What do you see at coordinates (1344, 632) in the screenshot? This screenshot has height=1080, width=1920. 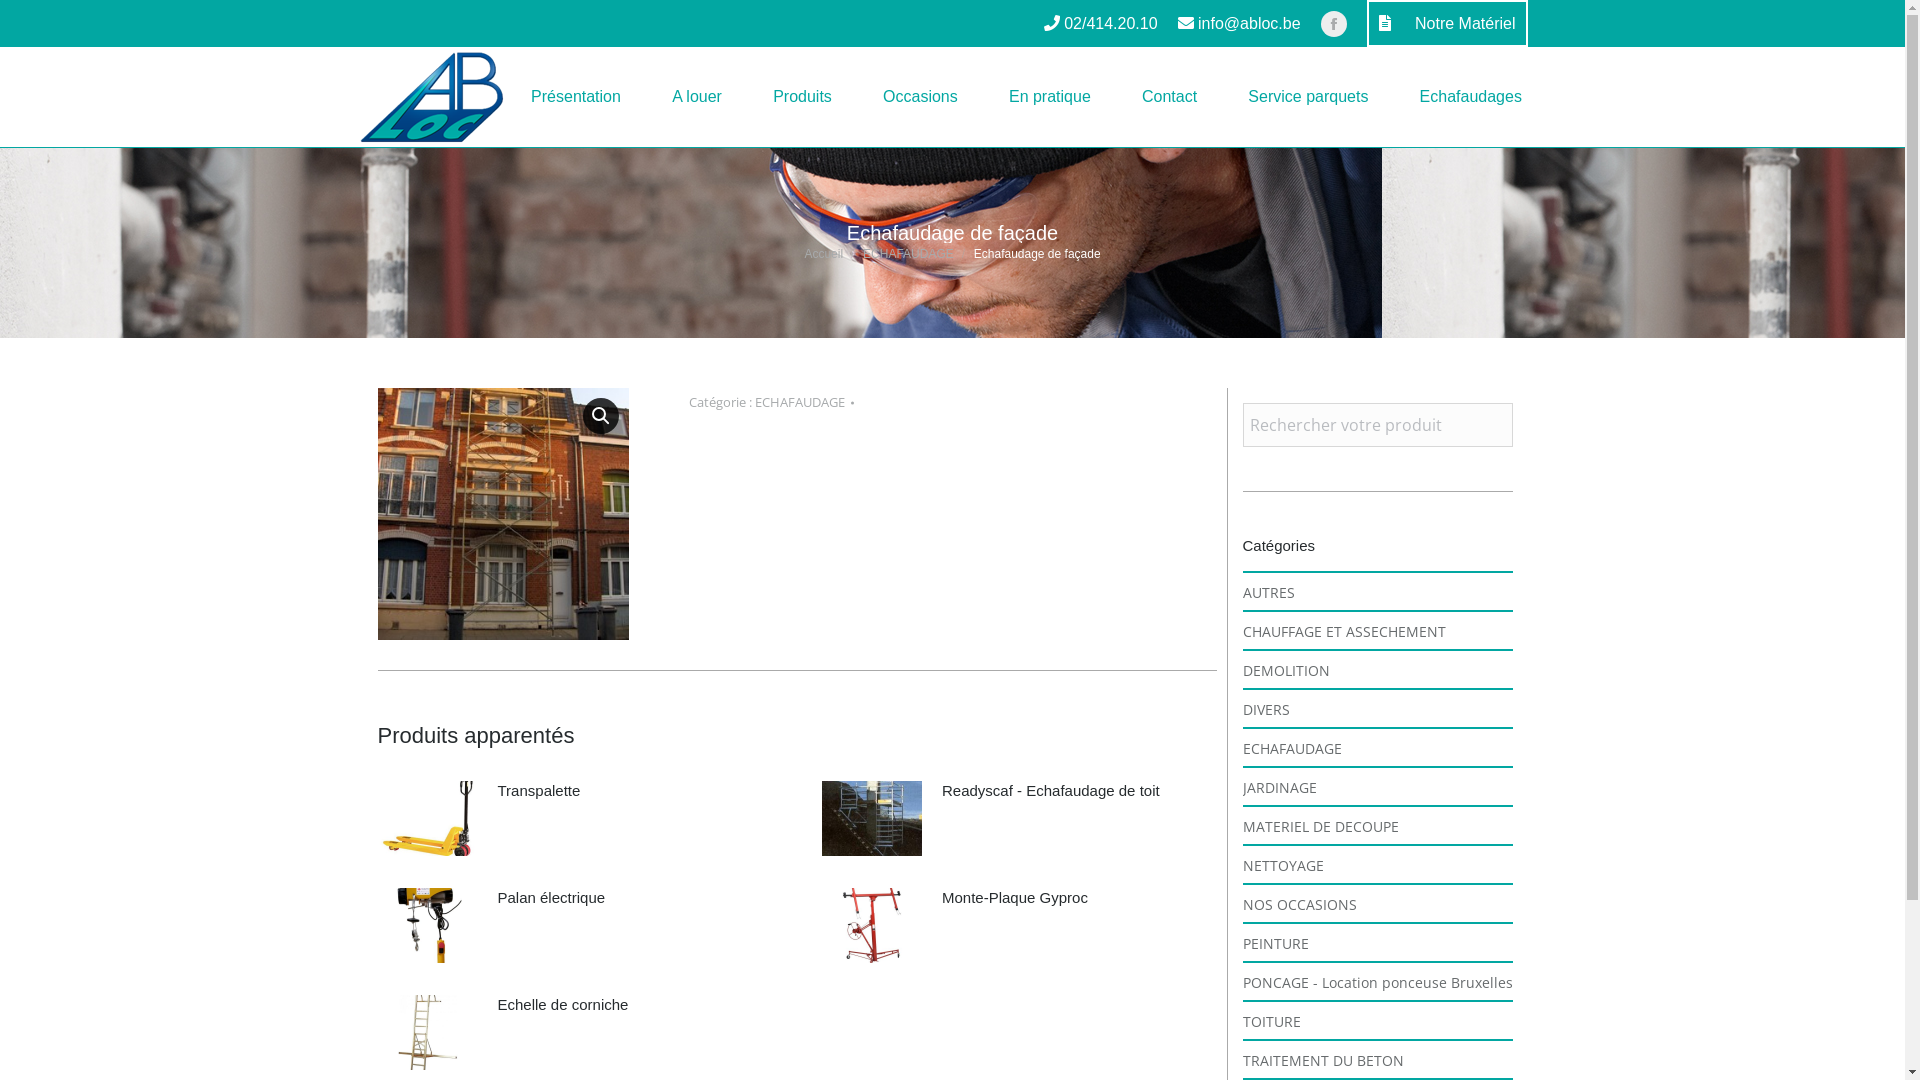 I see `CHAUFFAGE ET ASSECHEMENT` at bounding box center [1344, 632].